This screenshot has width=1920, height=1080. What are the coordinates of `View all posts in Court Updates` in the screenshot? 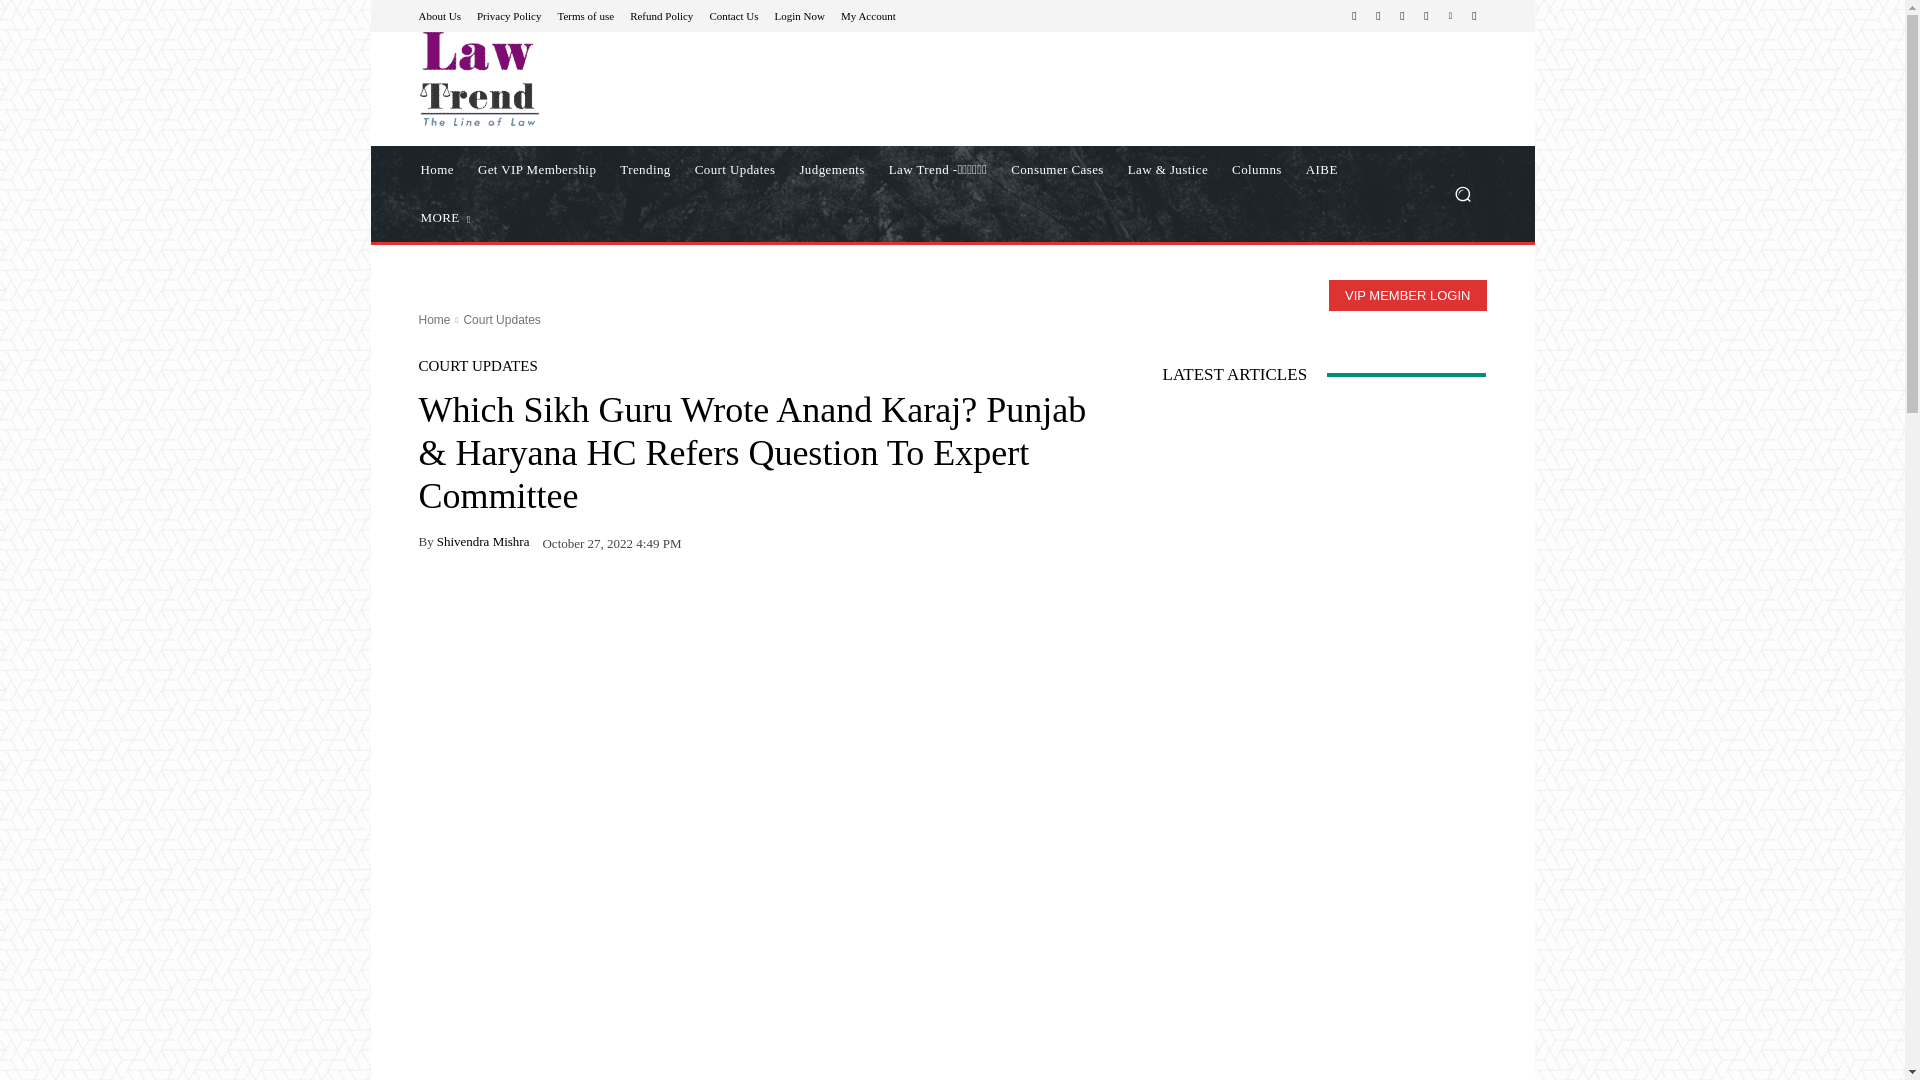 It's located at (500, 320).